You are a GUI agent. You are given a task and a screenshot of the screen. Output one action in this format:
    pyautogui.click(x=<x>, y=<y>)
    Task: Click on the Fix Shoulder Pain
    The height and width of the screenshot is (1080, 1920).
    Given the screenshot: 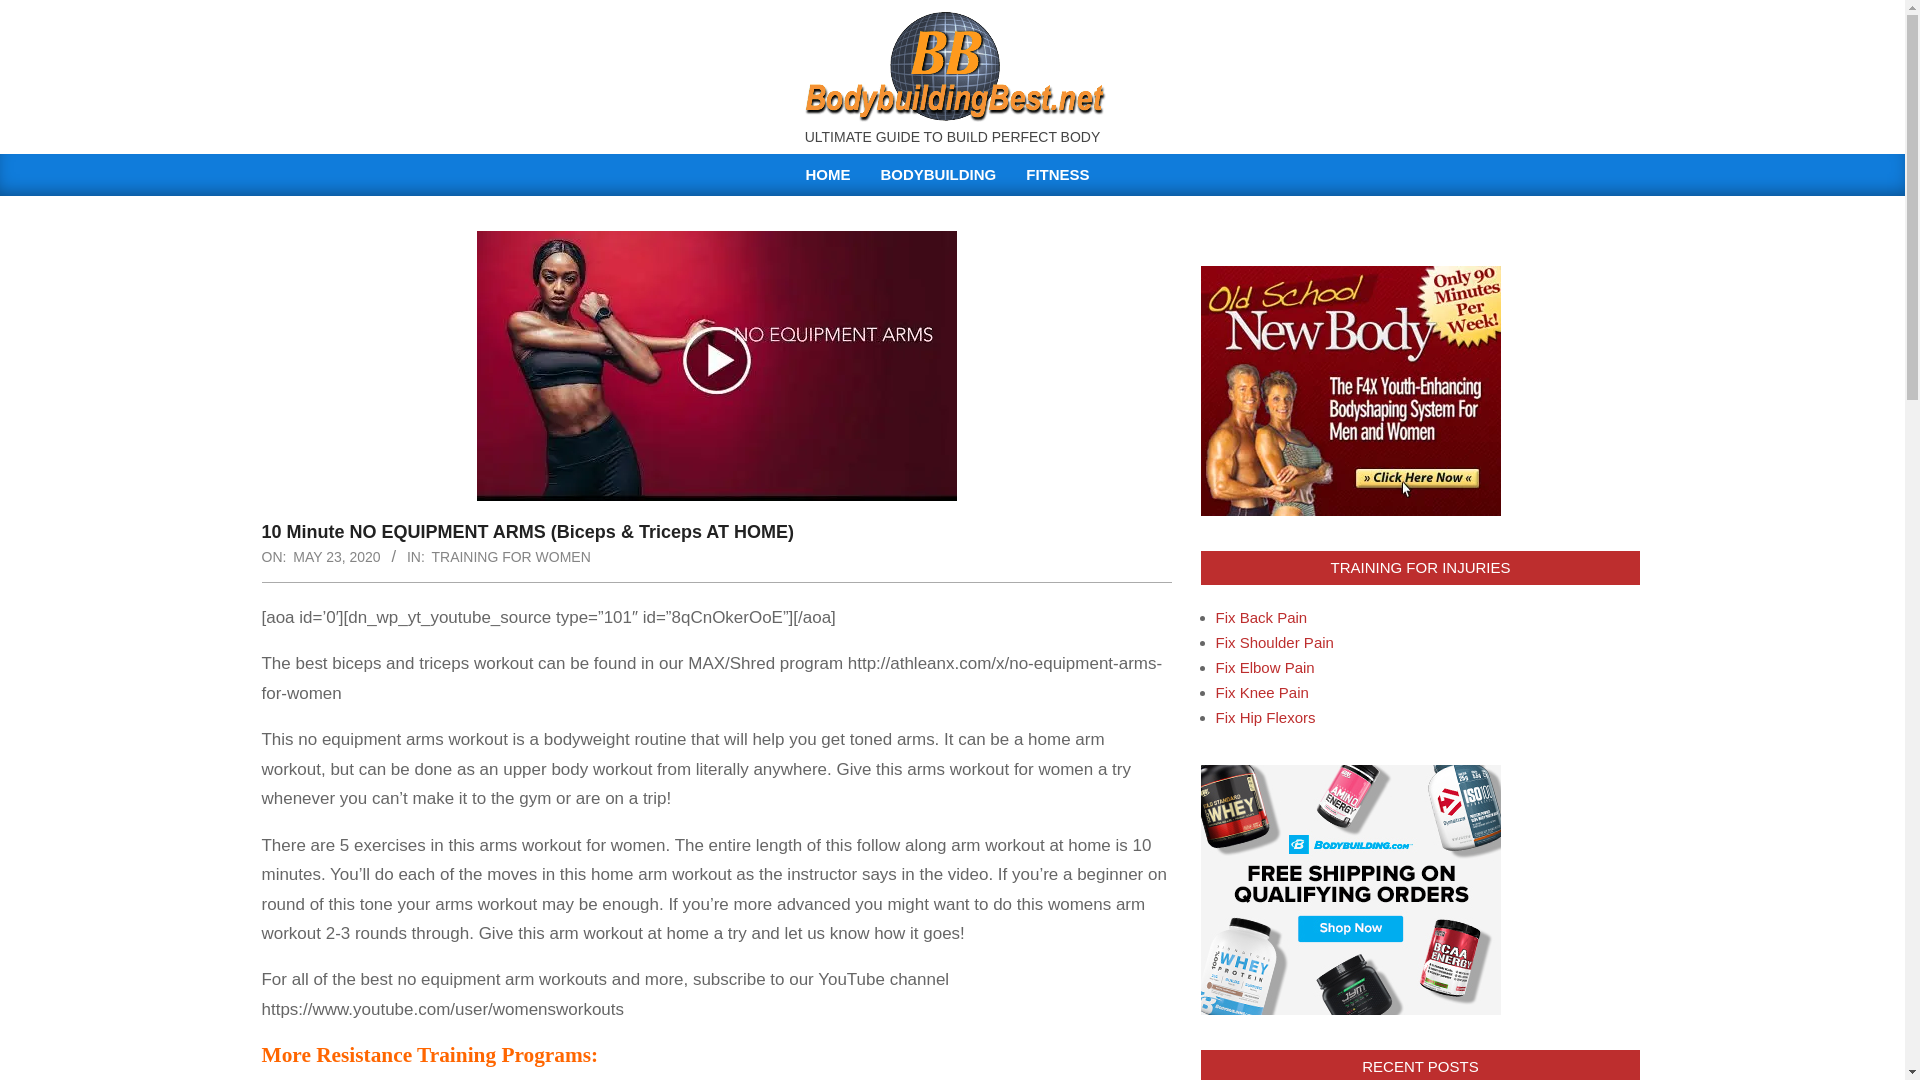 What is the action you would take?
    pyautogui.click(x=1274, y=642)
    